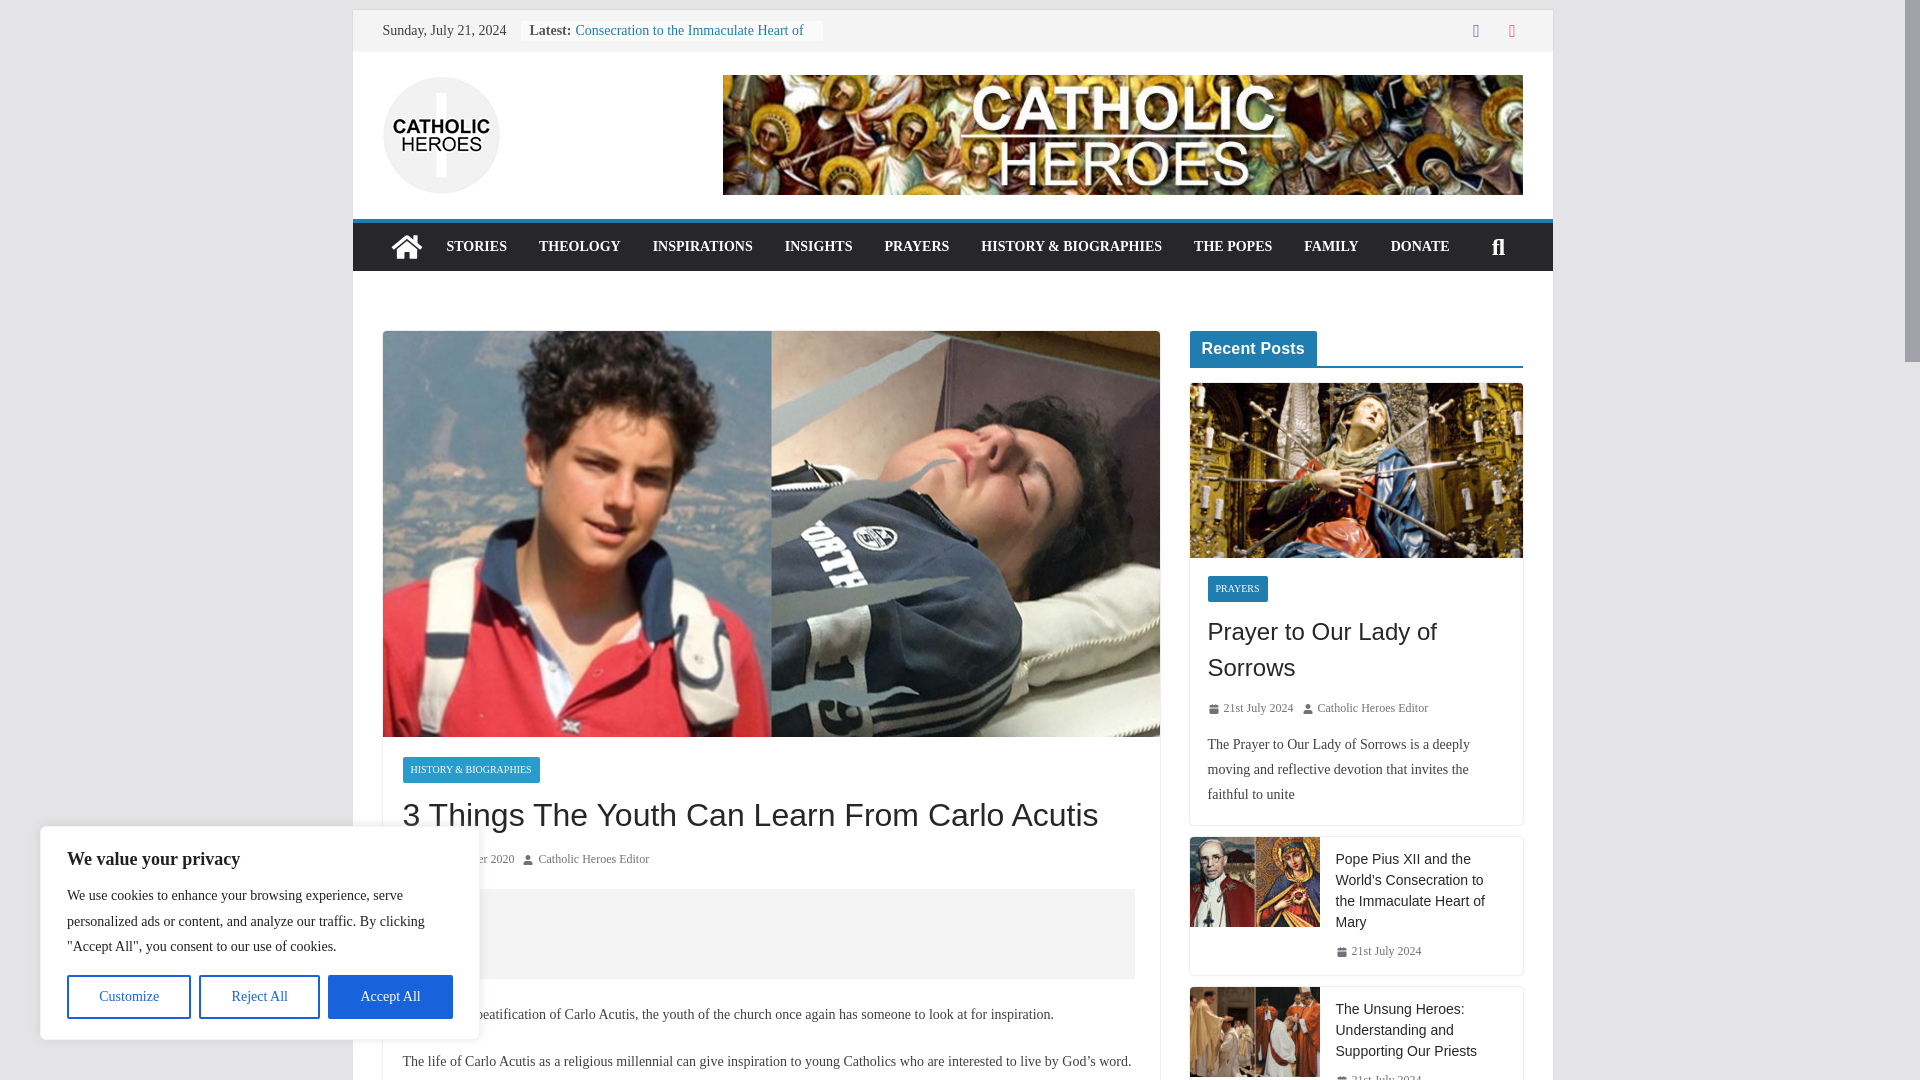 Image resolution: width=1920 pixels, height=1080 pixels. What do you see at coordinates (702, 247) in the screenshot?
I see `INSPIRATIONS` at bounding box center [702, 247].